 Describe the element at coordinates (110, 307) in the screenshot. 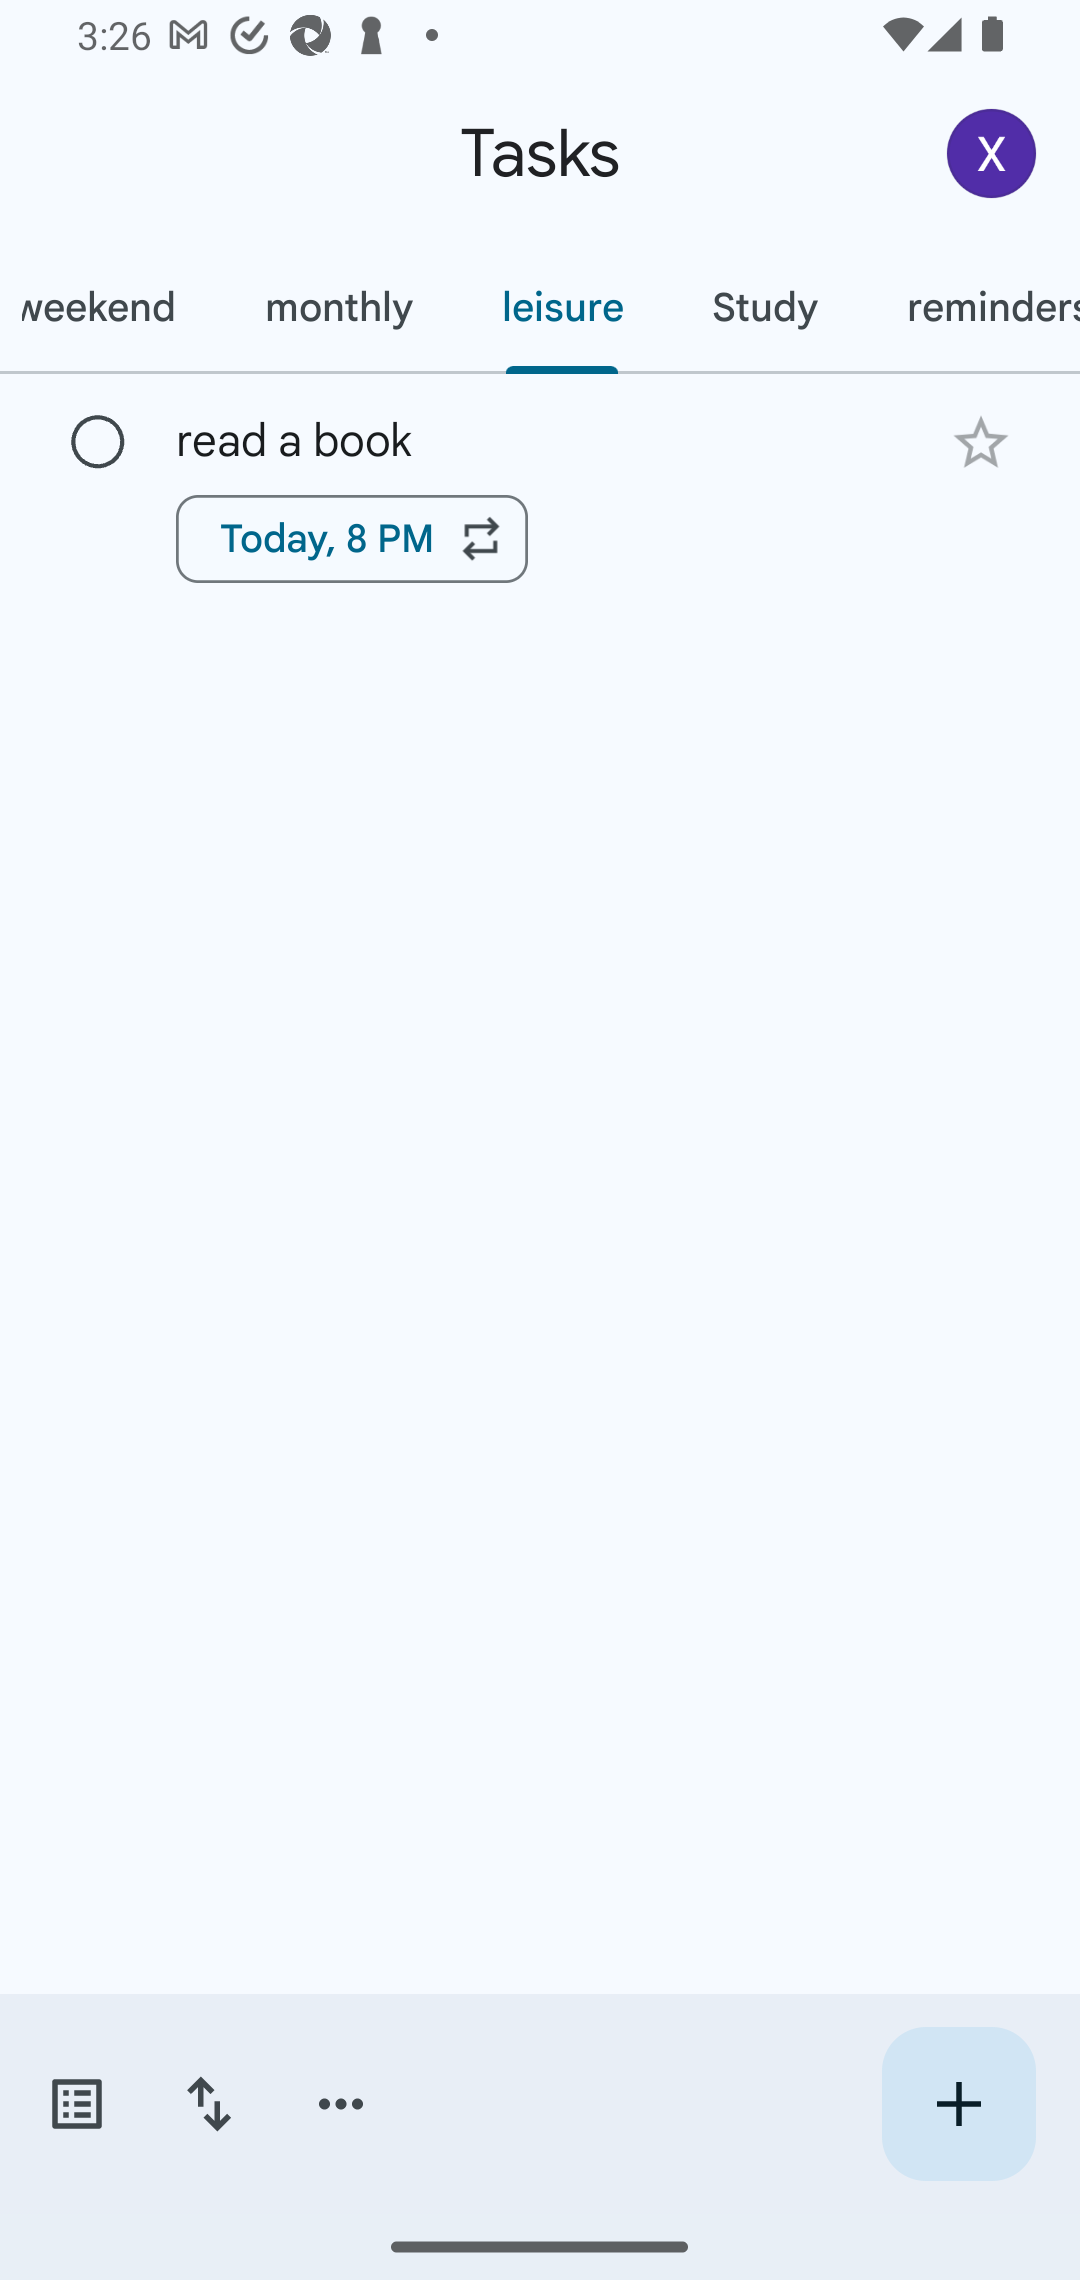

I see `weekend` at that location.